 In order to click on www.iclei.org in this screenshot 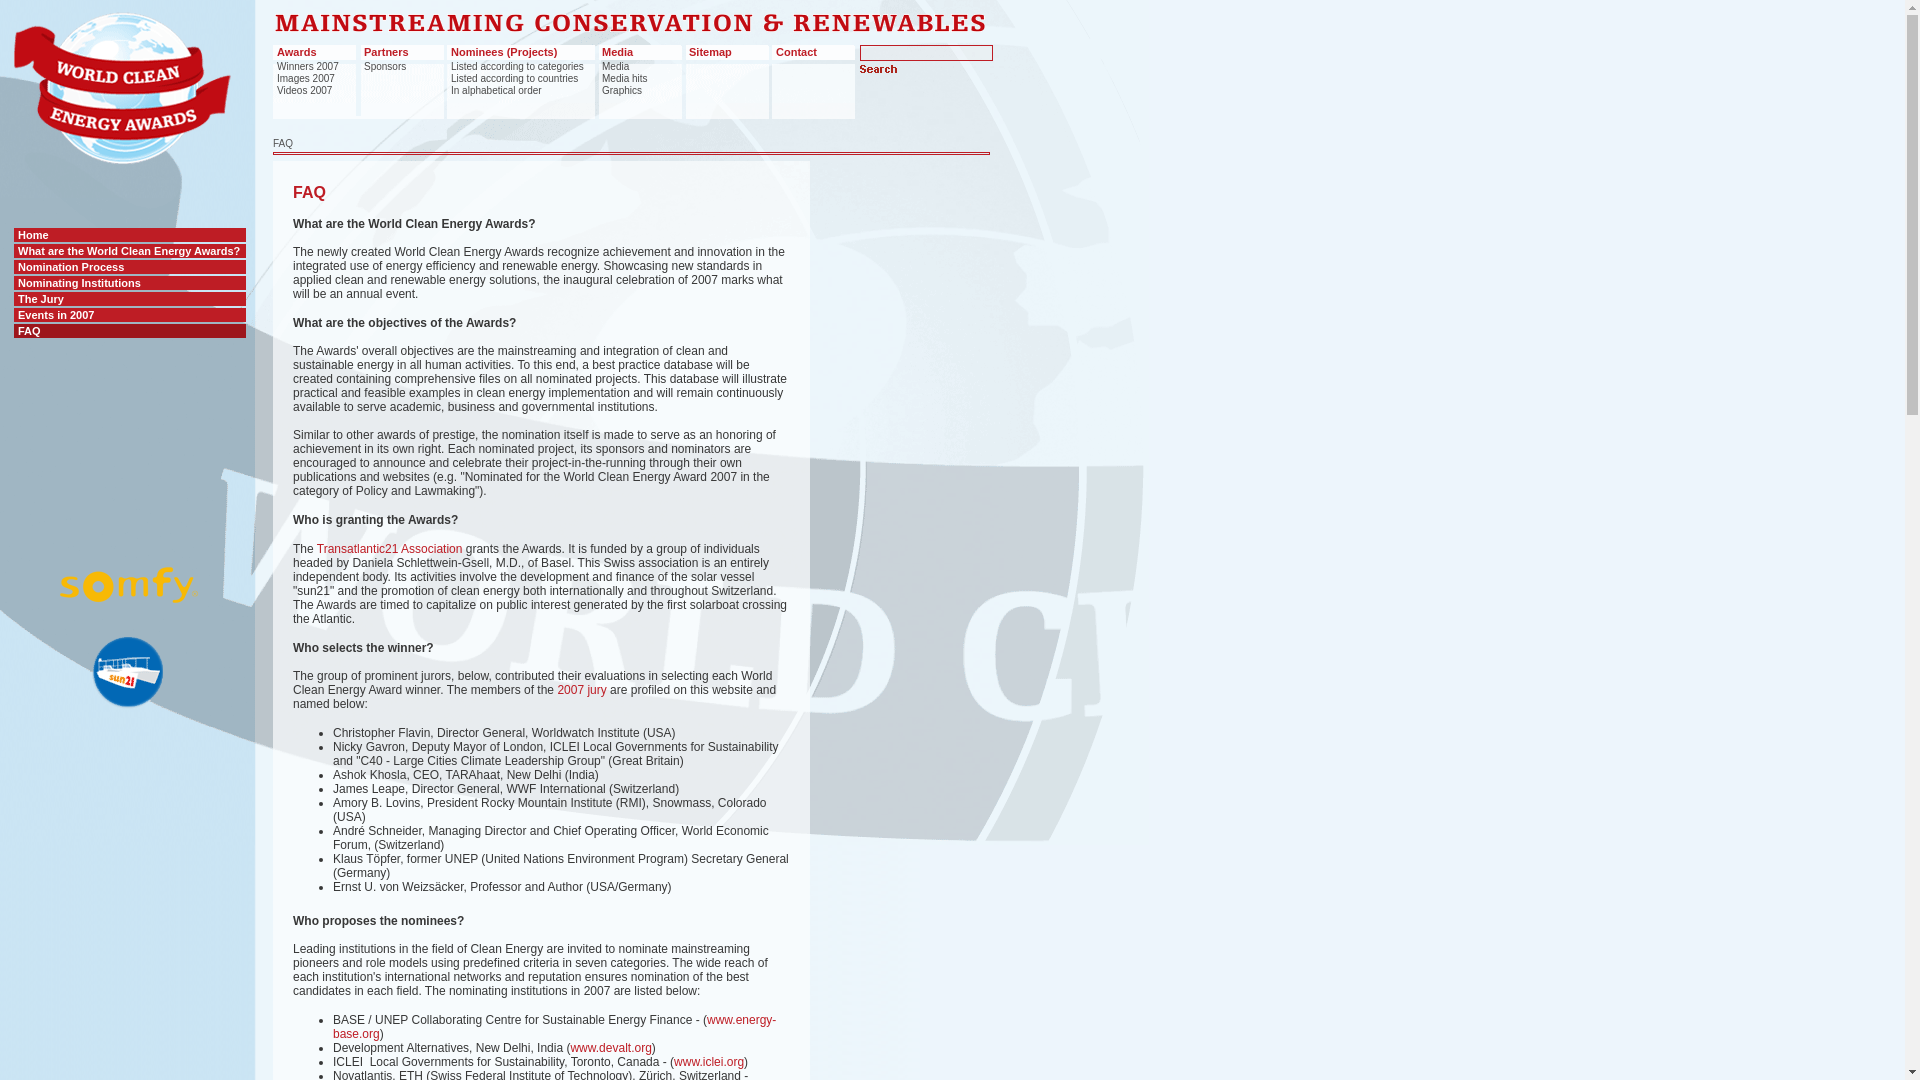, I will do `click(708, 1062)`.